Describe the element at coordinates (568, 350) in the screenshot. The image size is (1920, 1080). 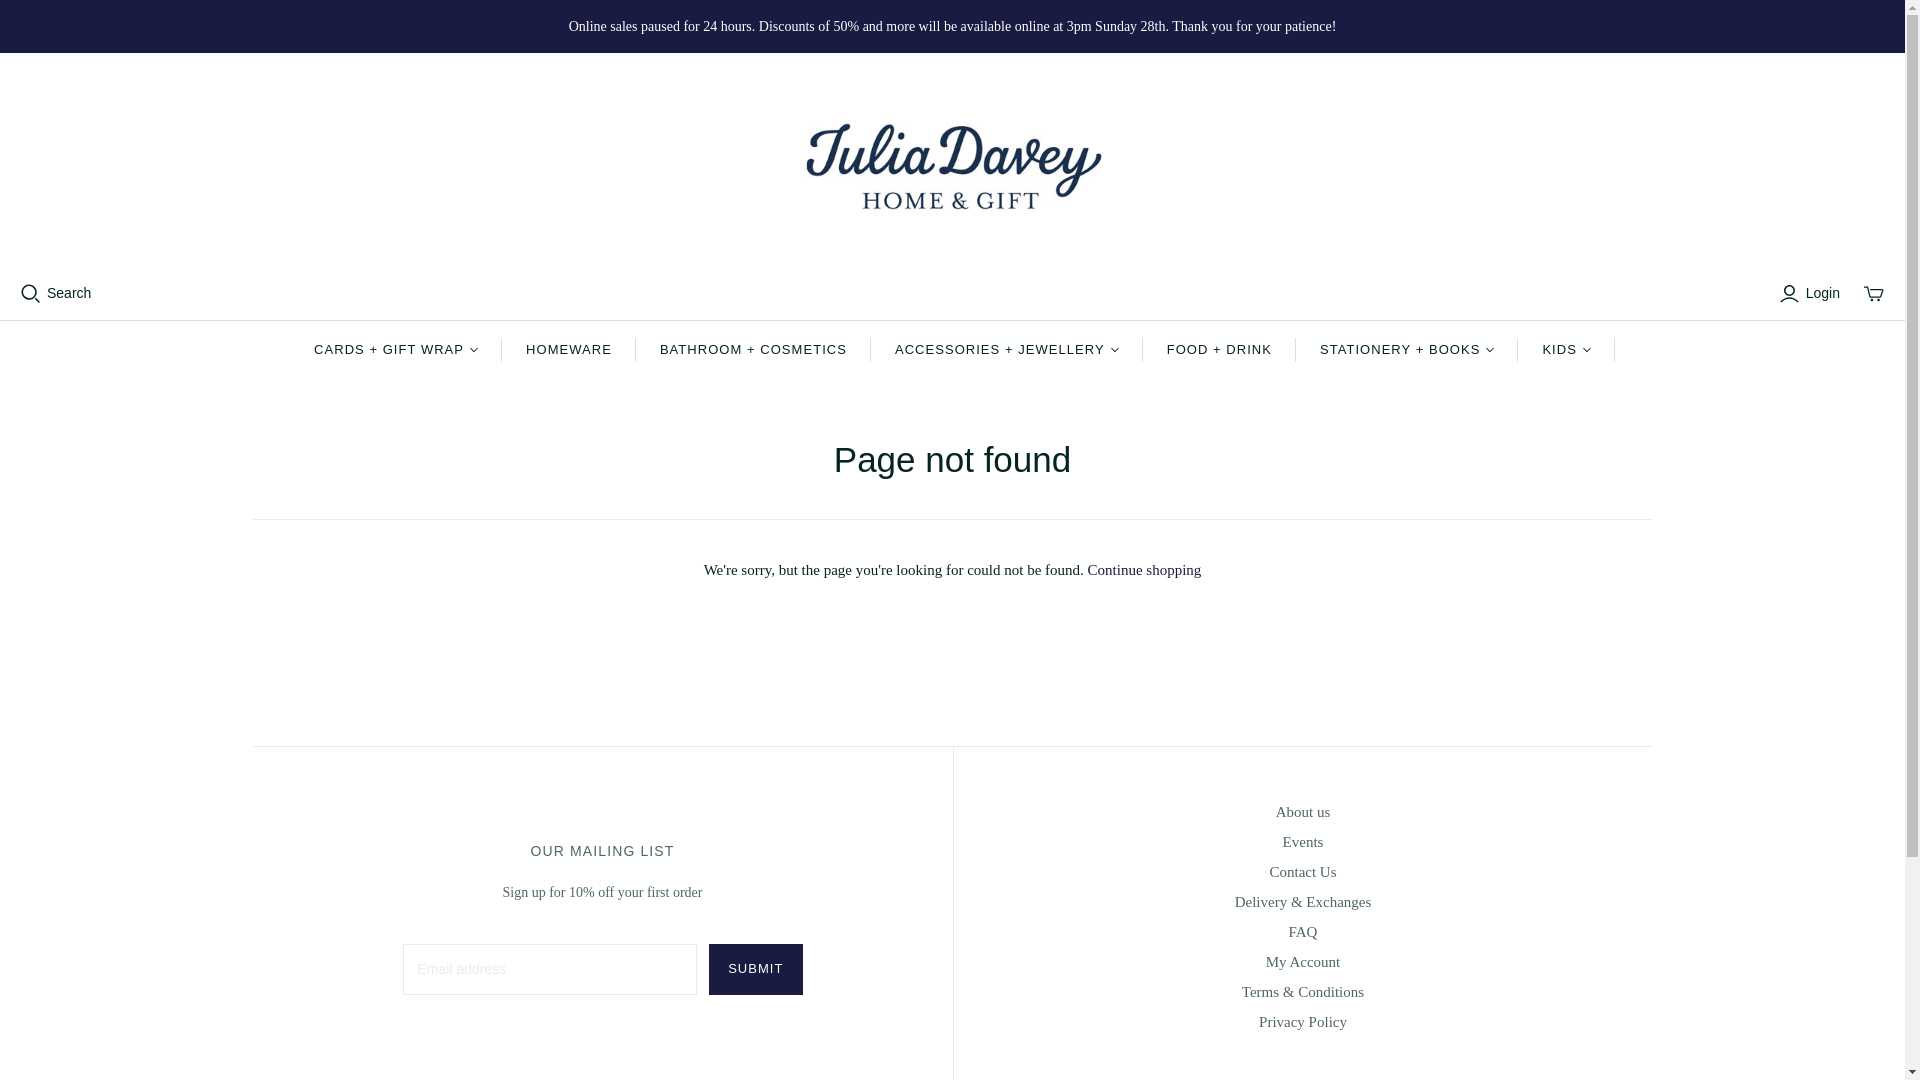
I see `HOMEWARE` at that location.